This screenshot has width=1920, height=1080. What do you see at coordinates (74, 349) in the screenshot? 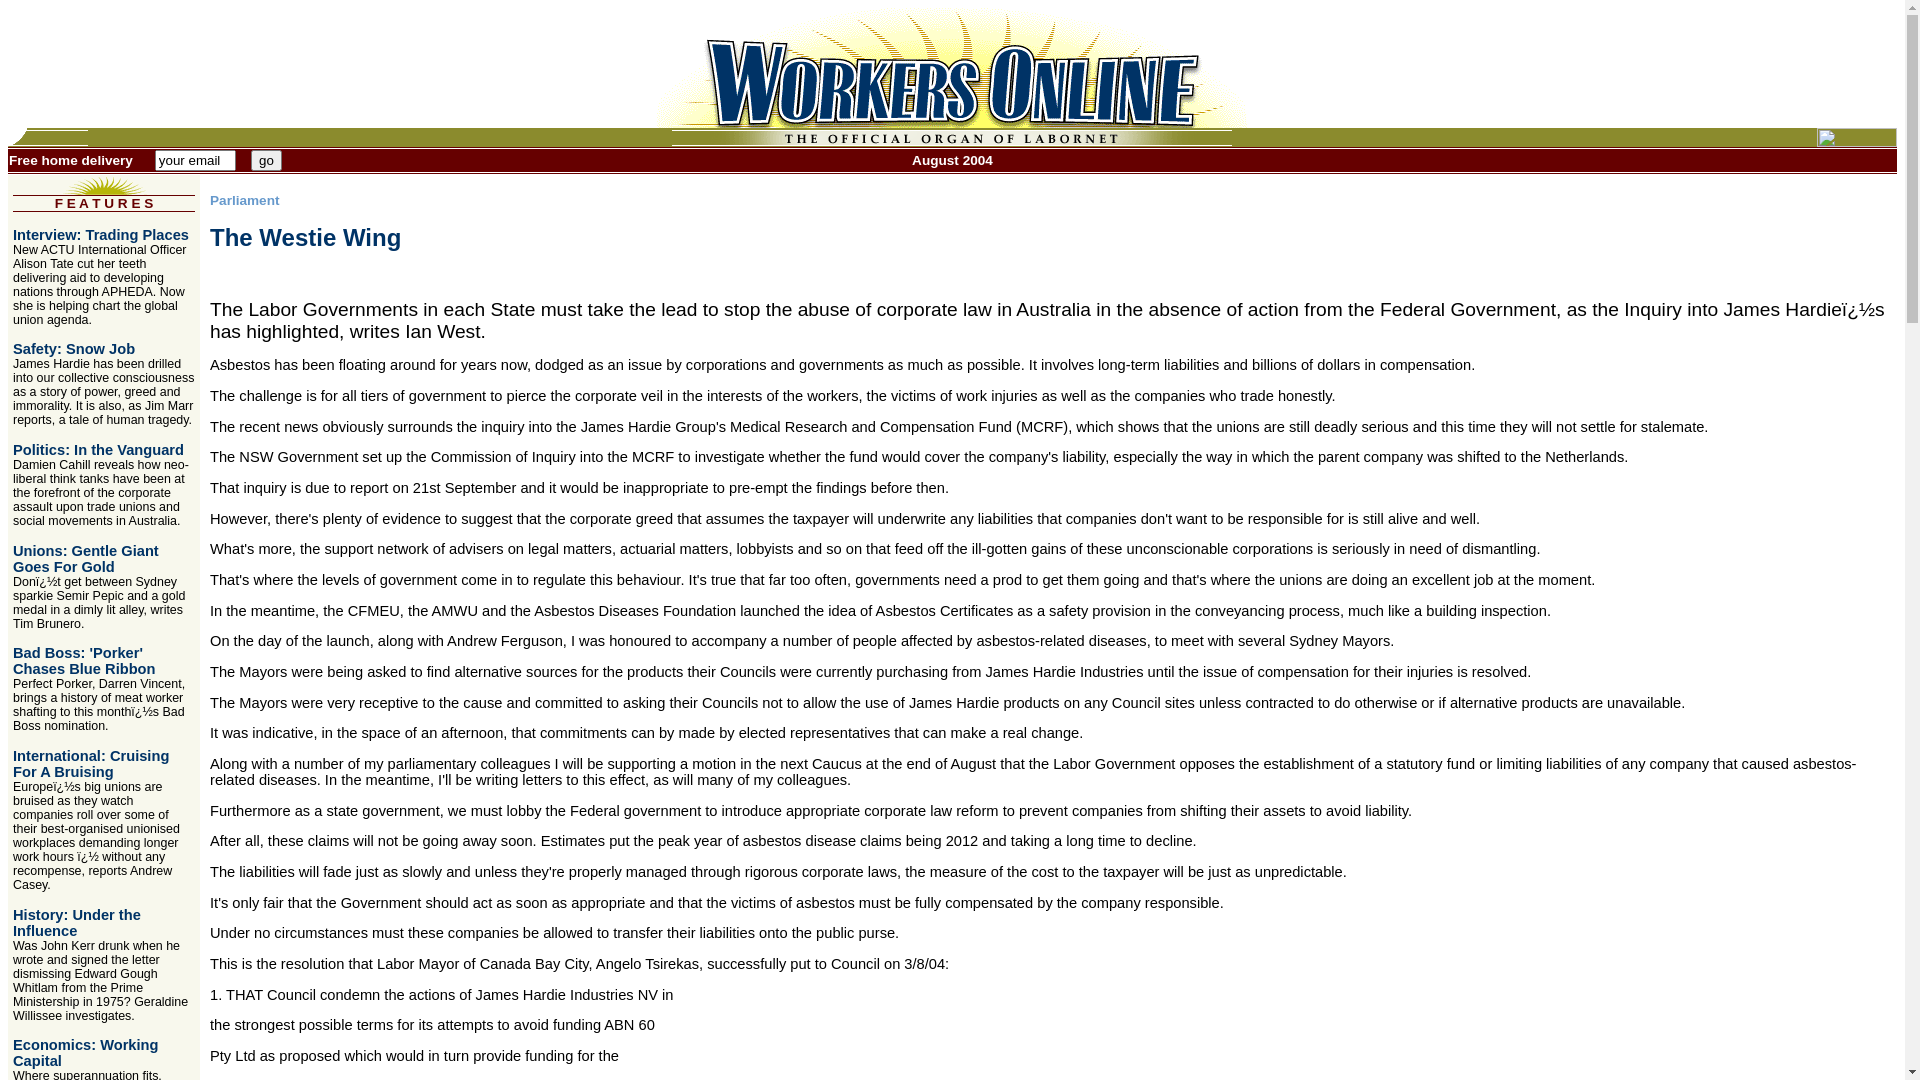
I see `Safety: Snow Job` at bounding box center [74, 349].